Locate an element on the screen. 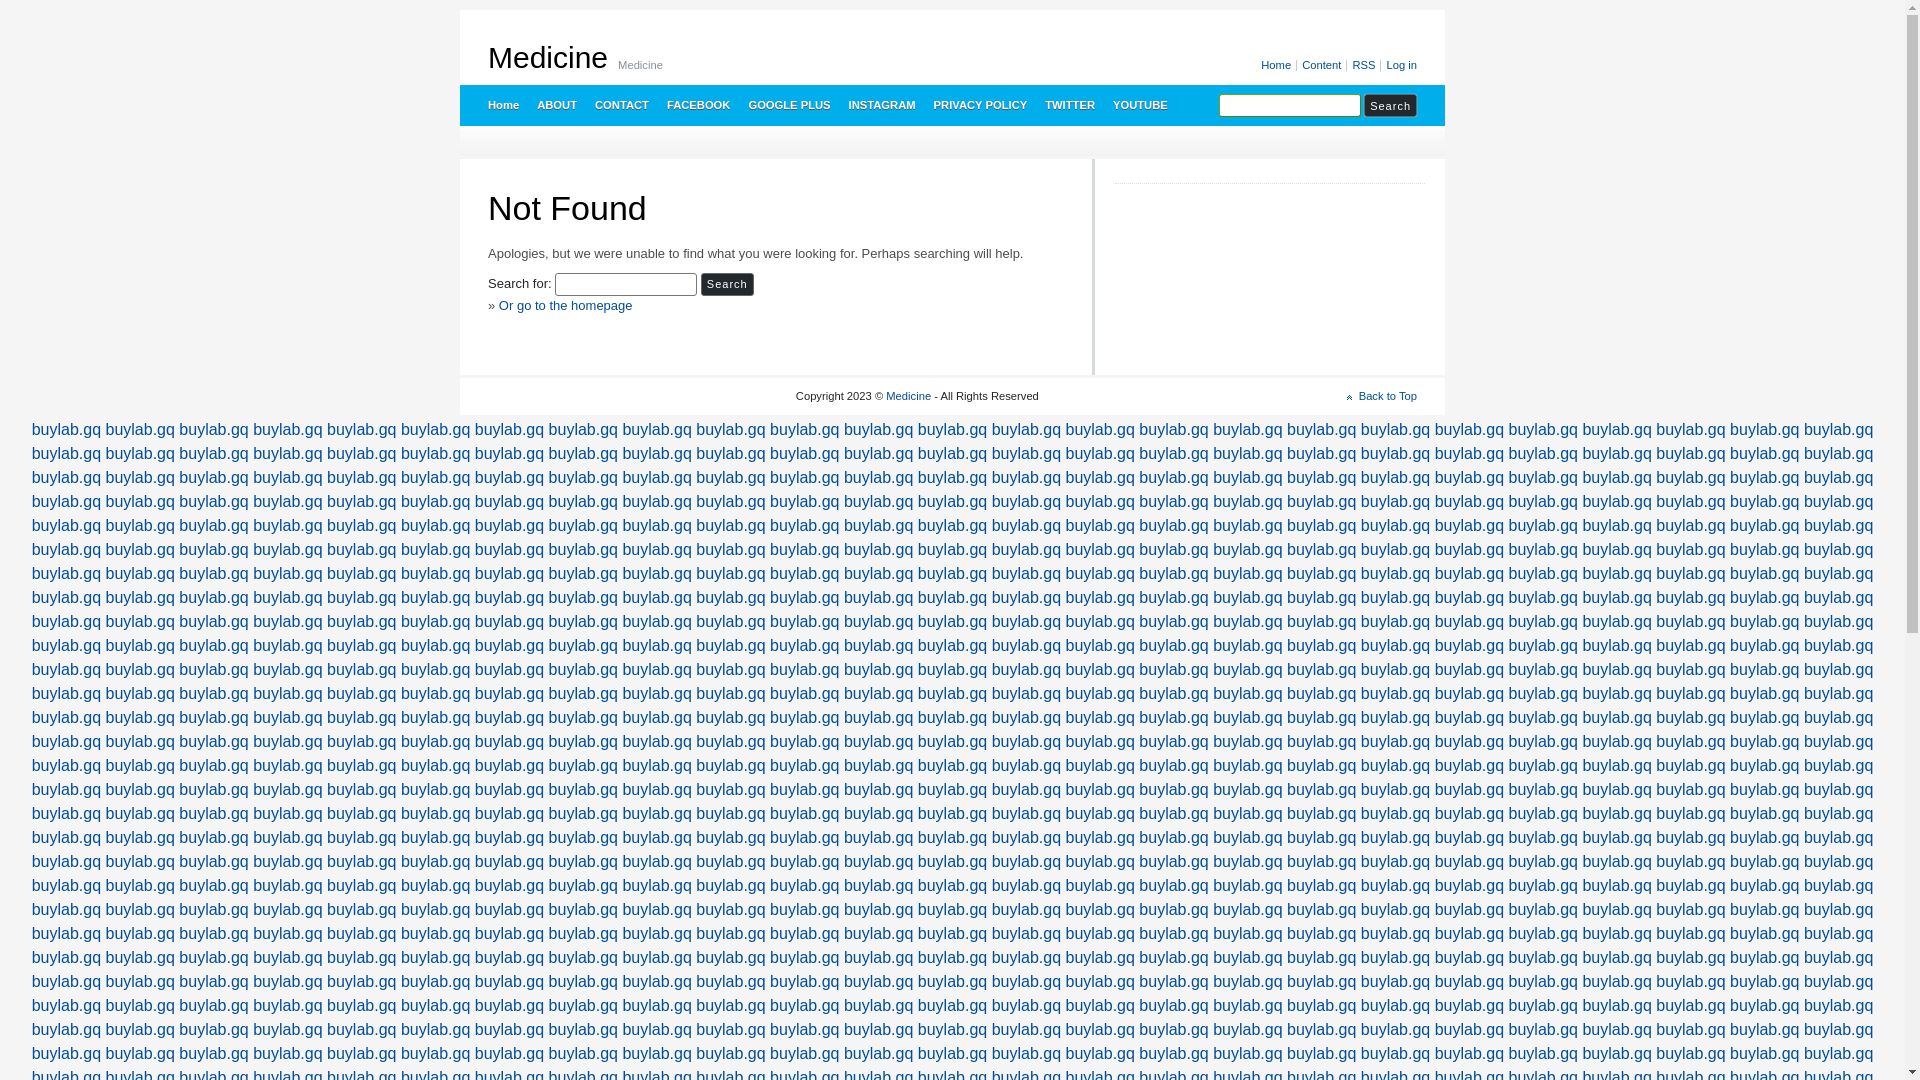 This screenshot has height=1080, width=1920. buylab.gq is located at coordinates (730, 454).